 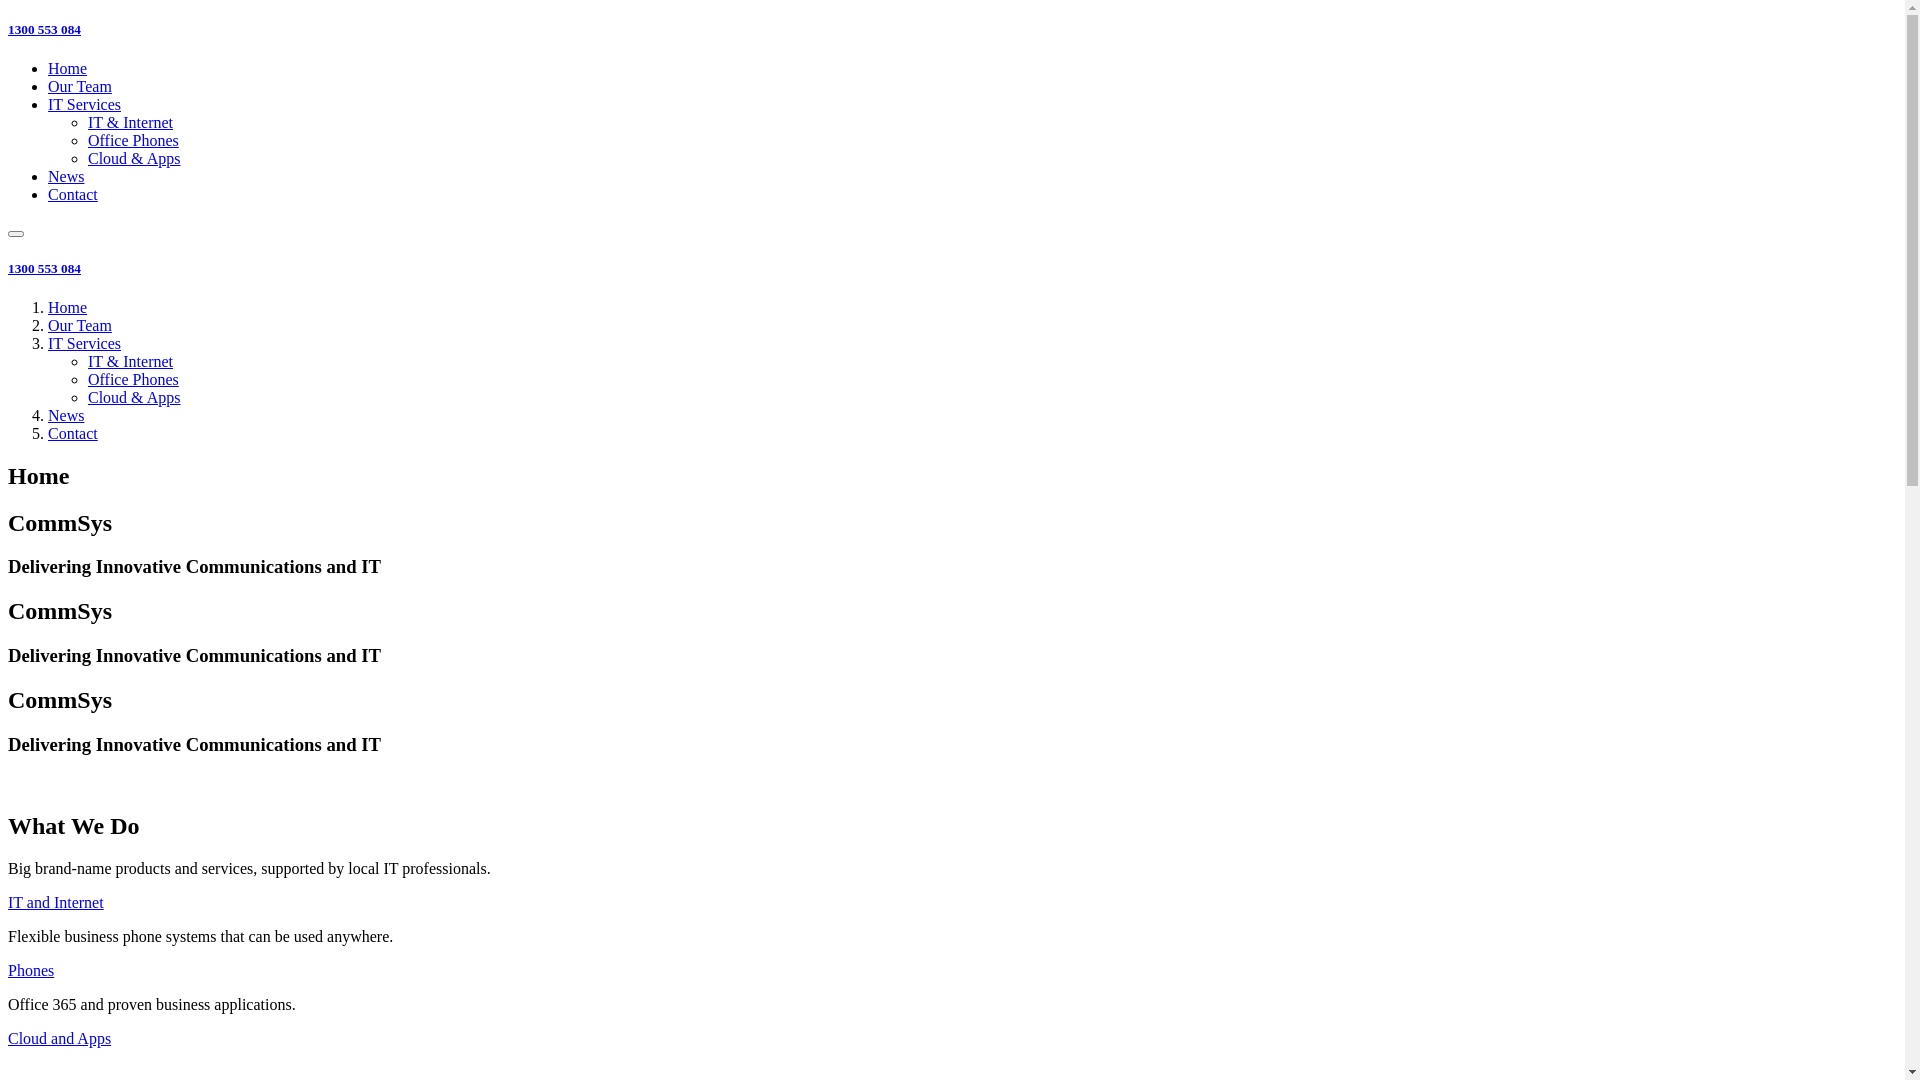 I want to click on Our Team, so click(x=80, y=86).